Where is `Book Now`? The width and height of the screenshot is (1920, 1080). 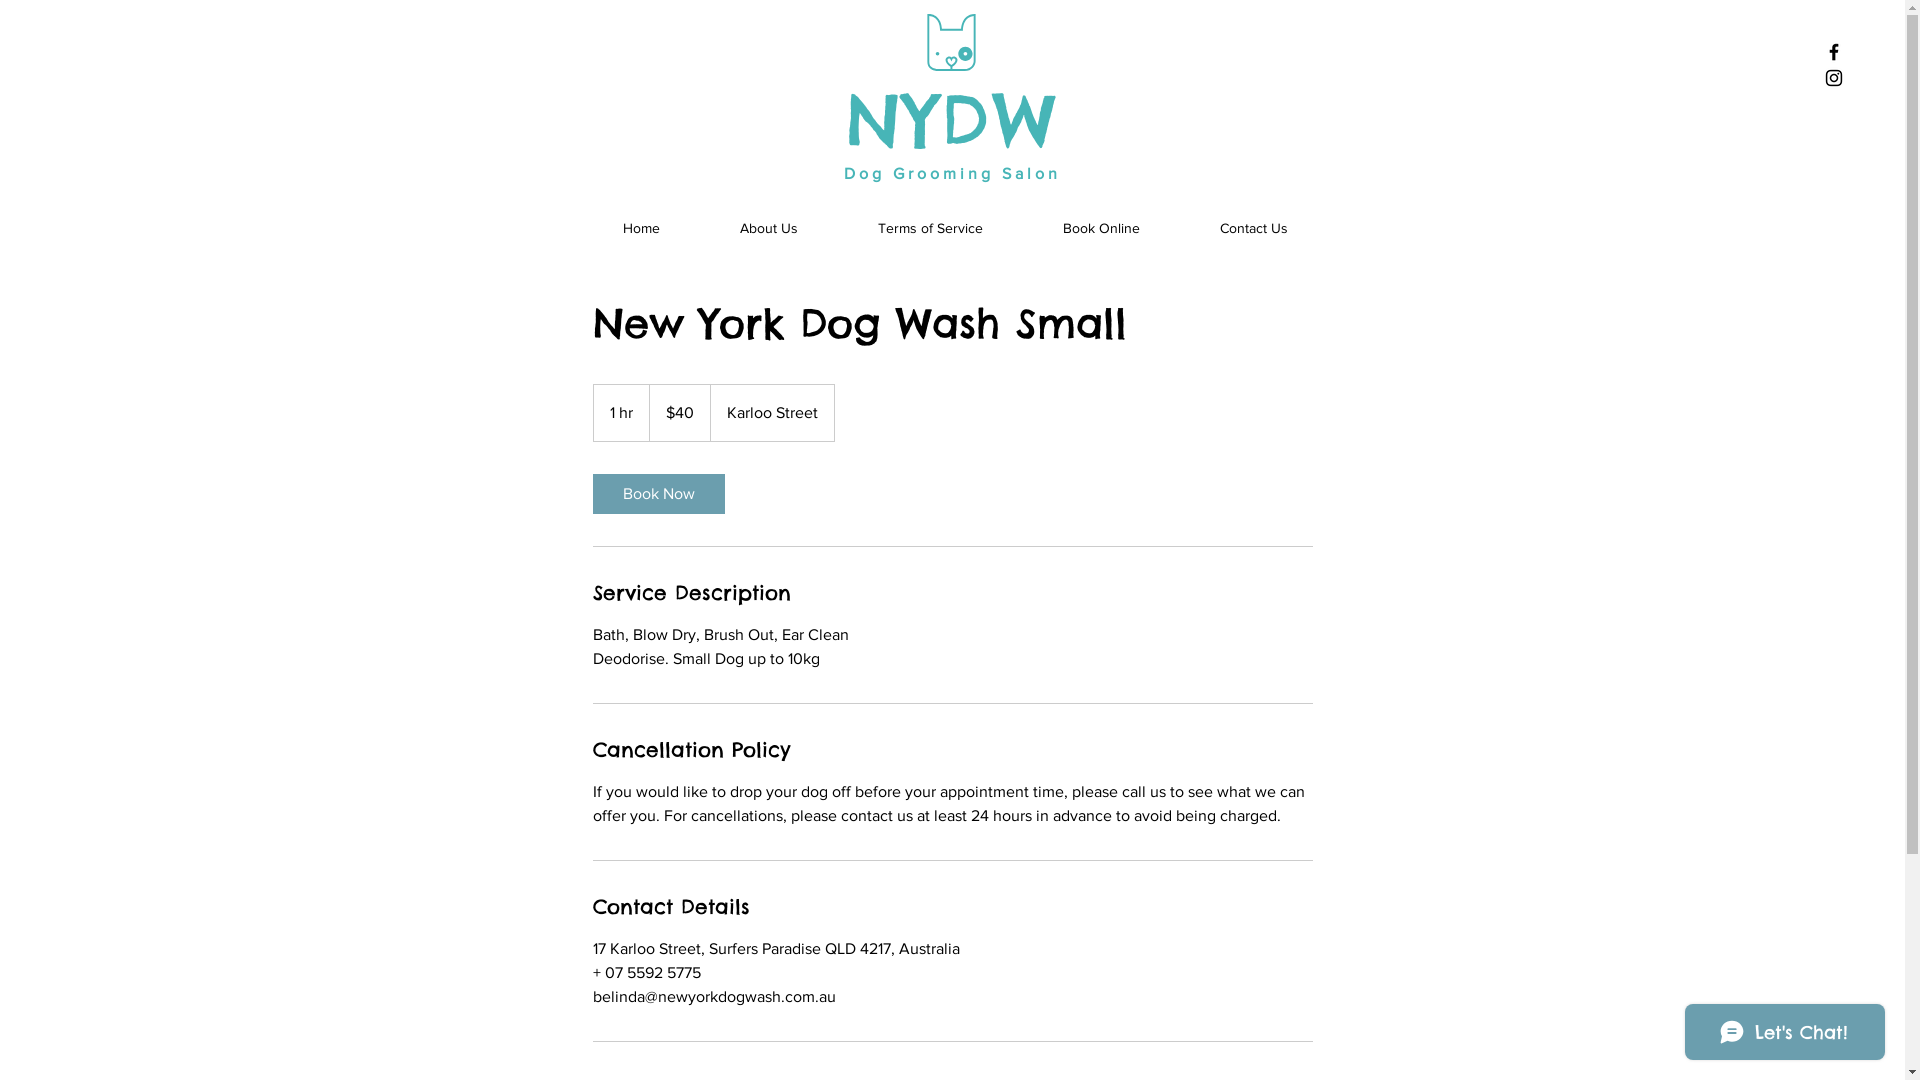
Book Now is located at coordinates (658, 494).